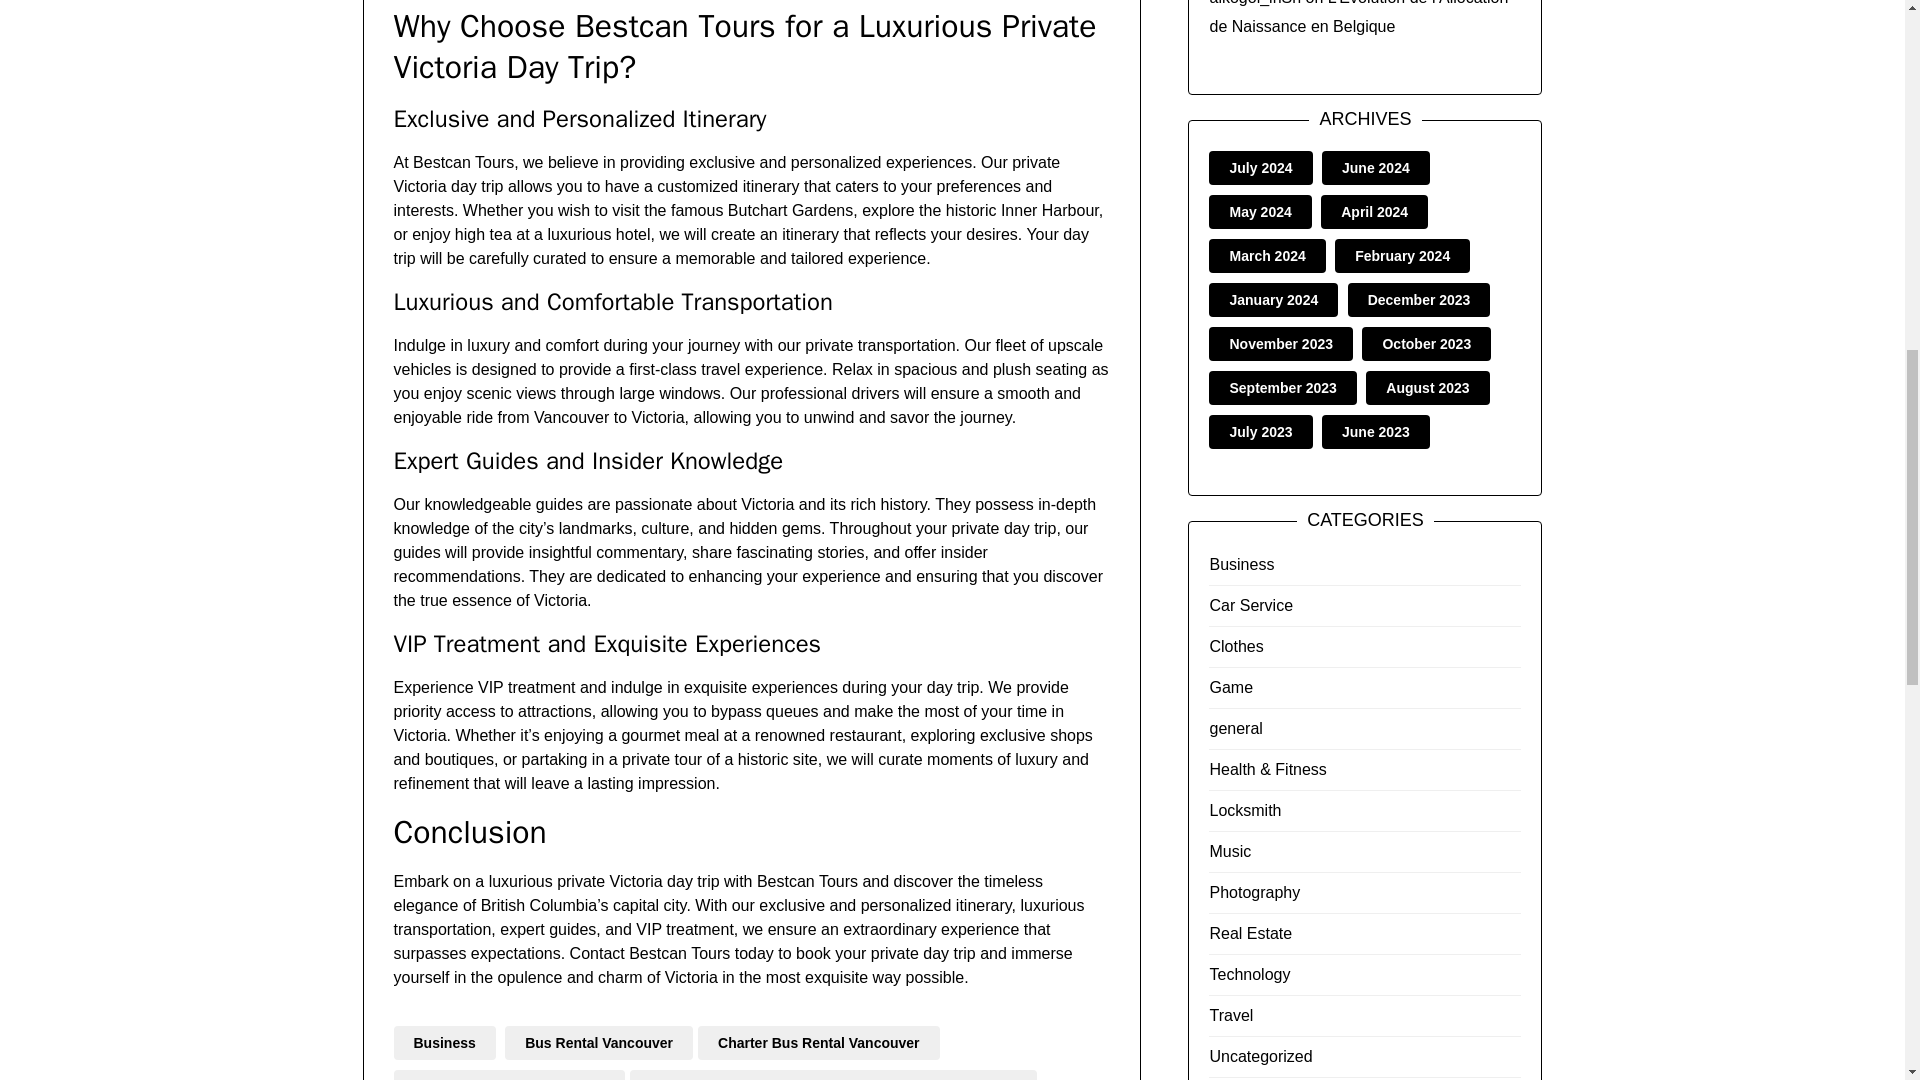  I want to click on June 2024, so click(1376, 168).